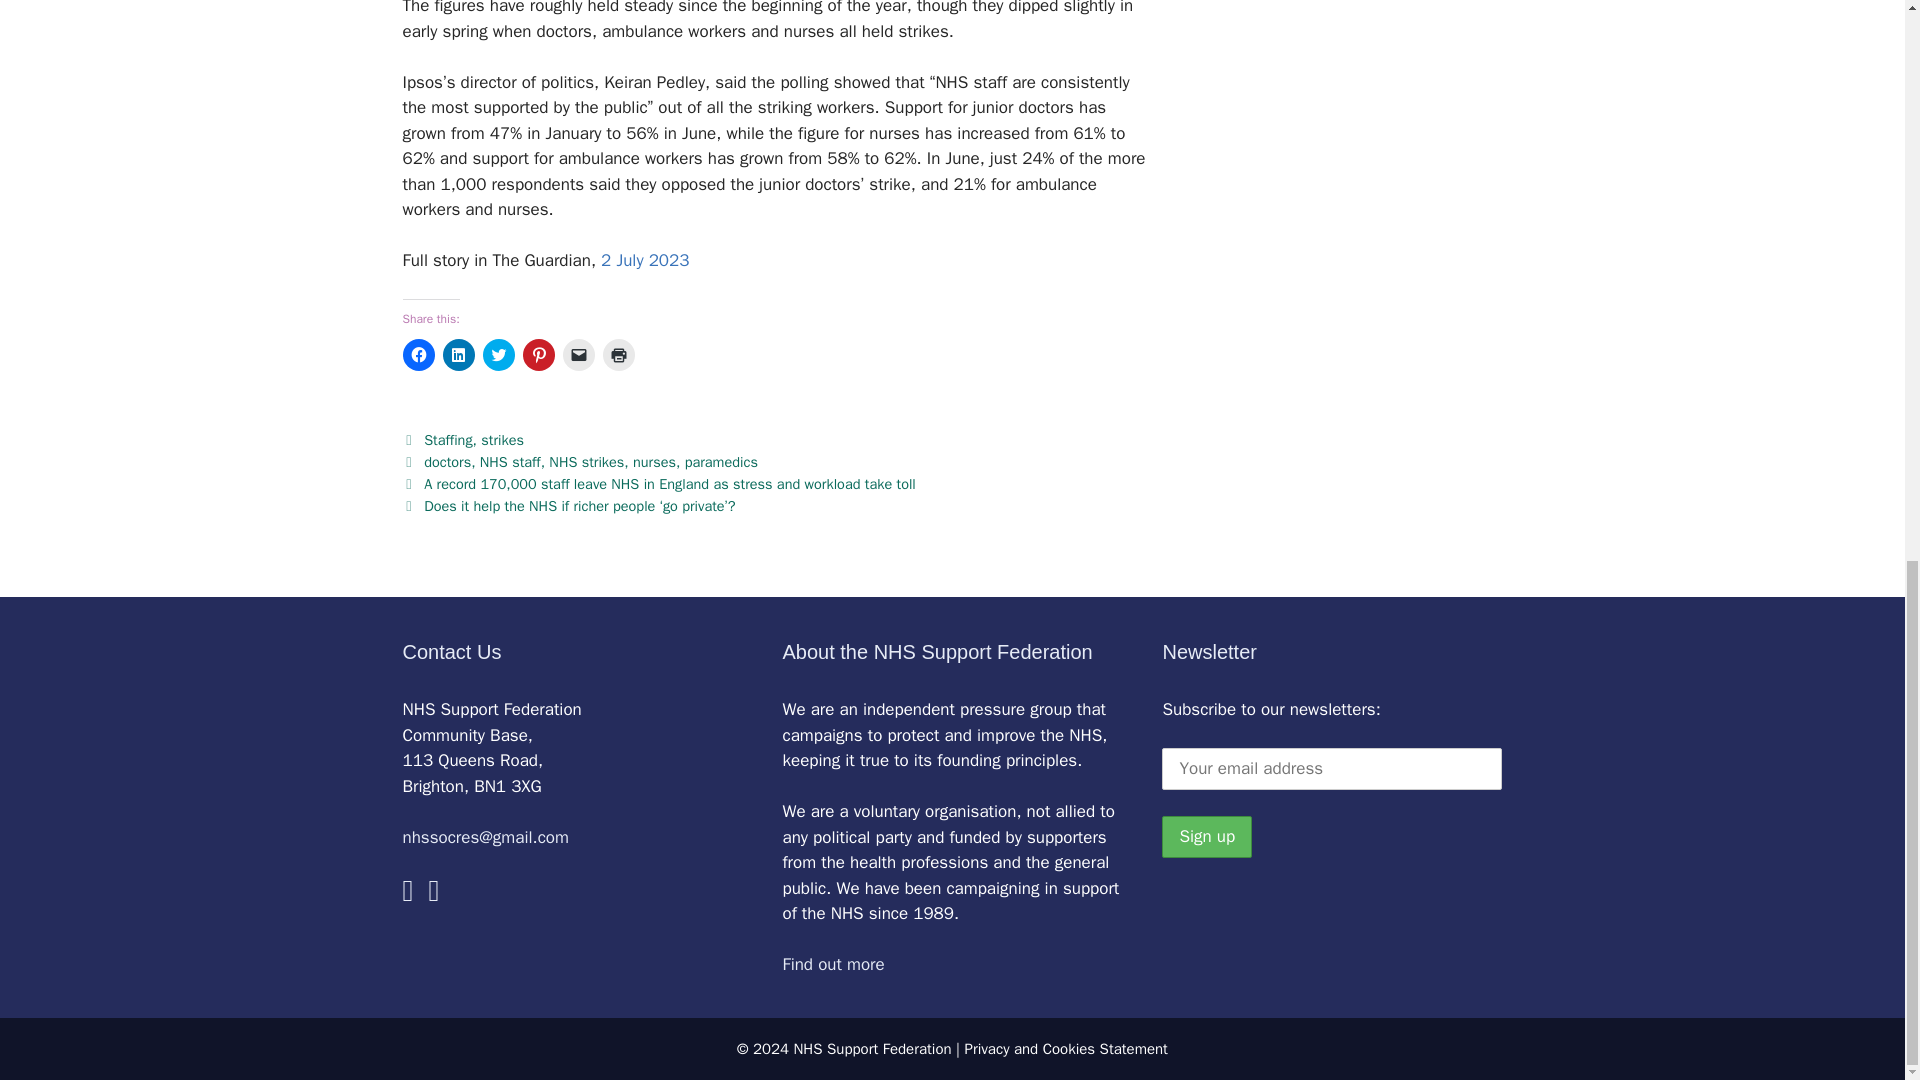  I want to click on Click to share on LinkedIn, so click(458, 355).